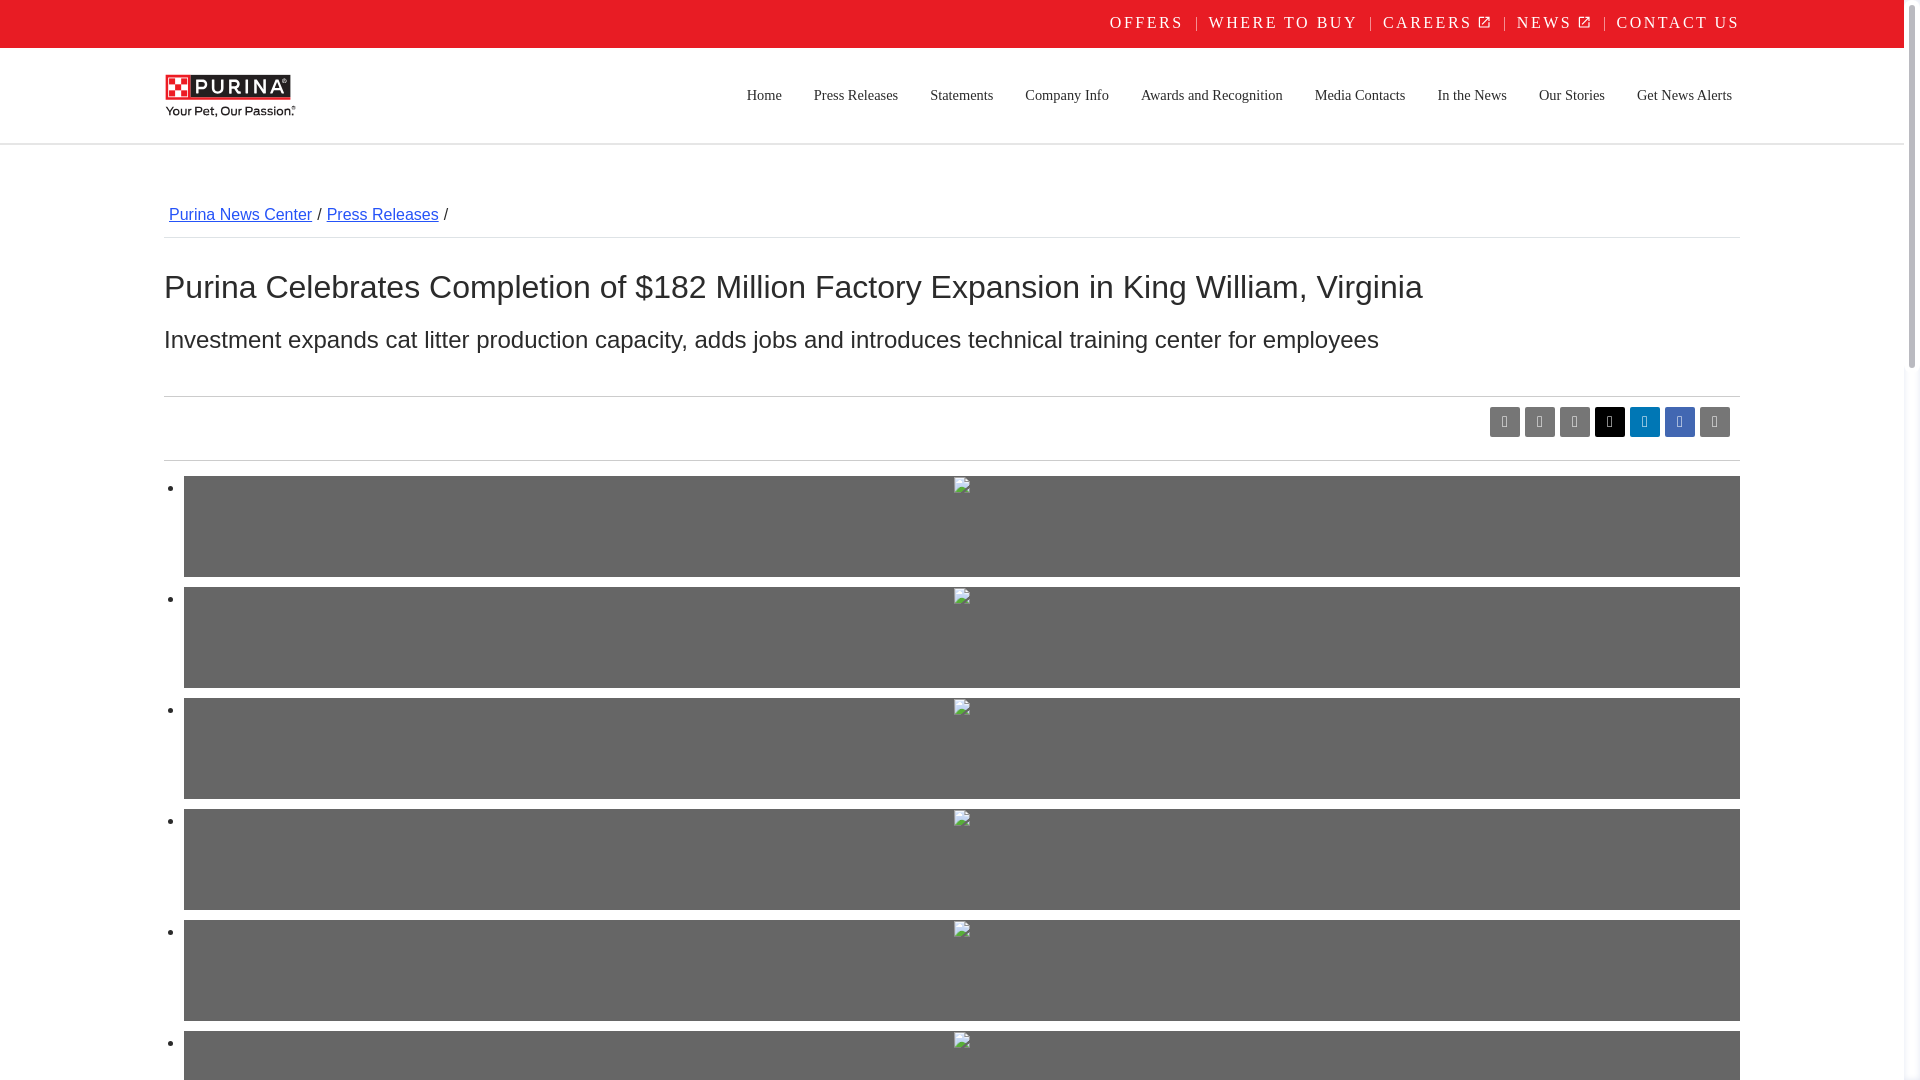 This screenshot has width=1920, height=1080. I want to click on email, so click(1574, 422).